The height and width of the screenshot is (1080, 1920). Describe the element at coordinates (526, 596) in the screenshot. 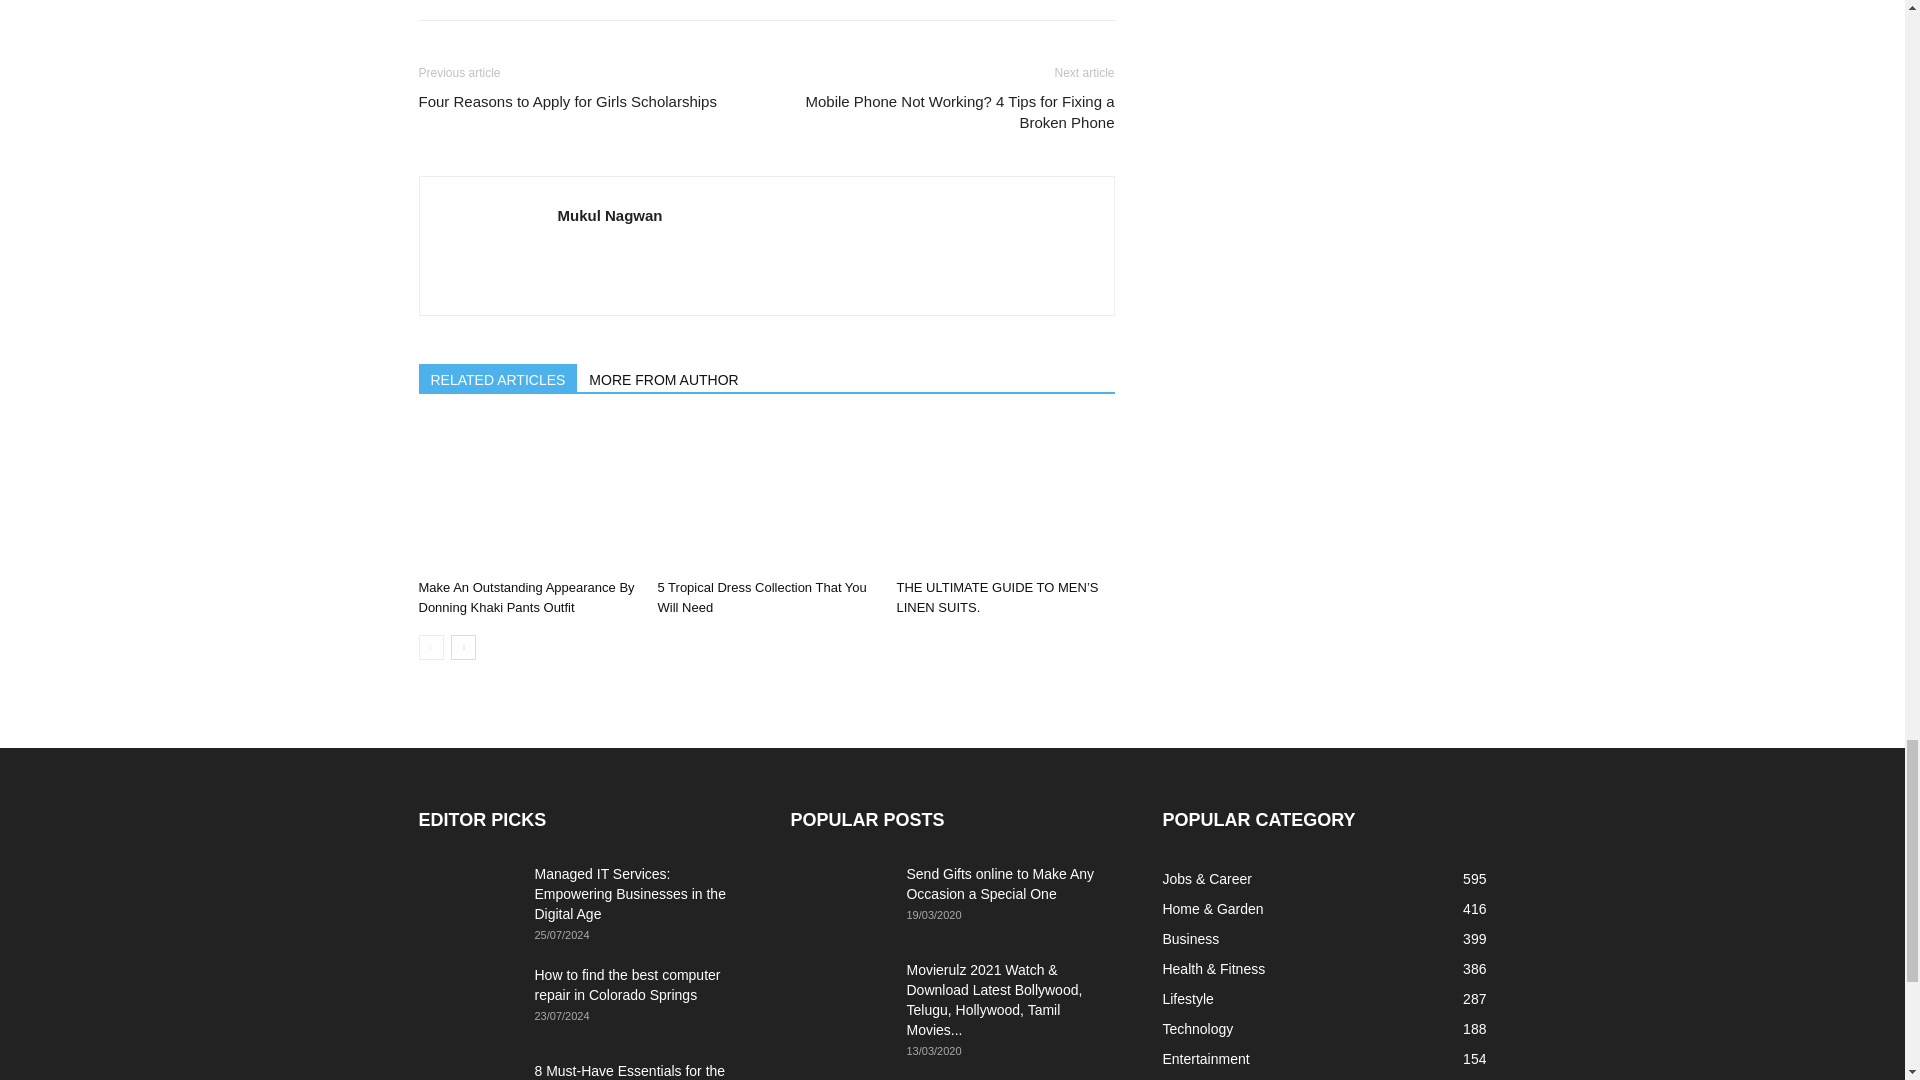

I see `Make An Outstanding Appearance By Donning Khaki Pants Outfit` at that location.